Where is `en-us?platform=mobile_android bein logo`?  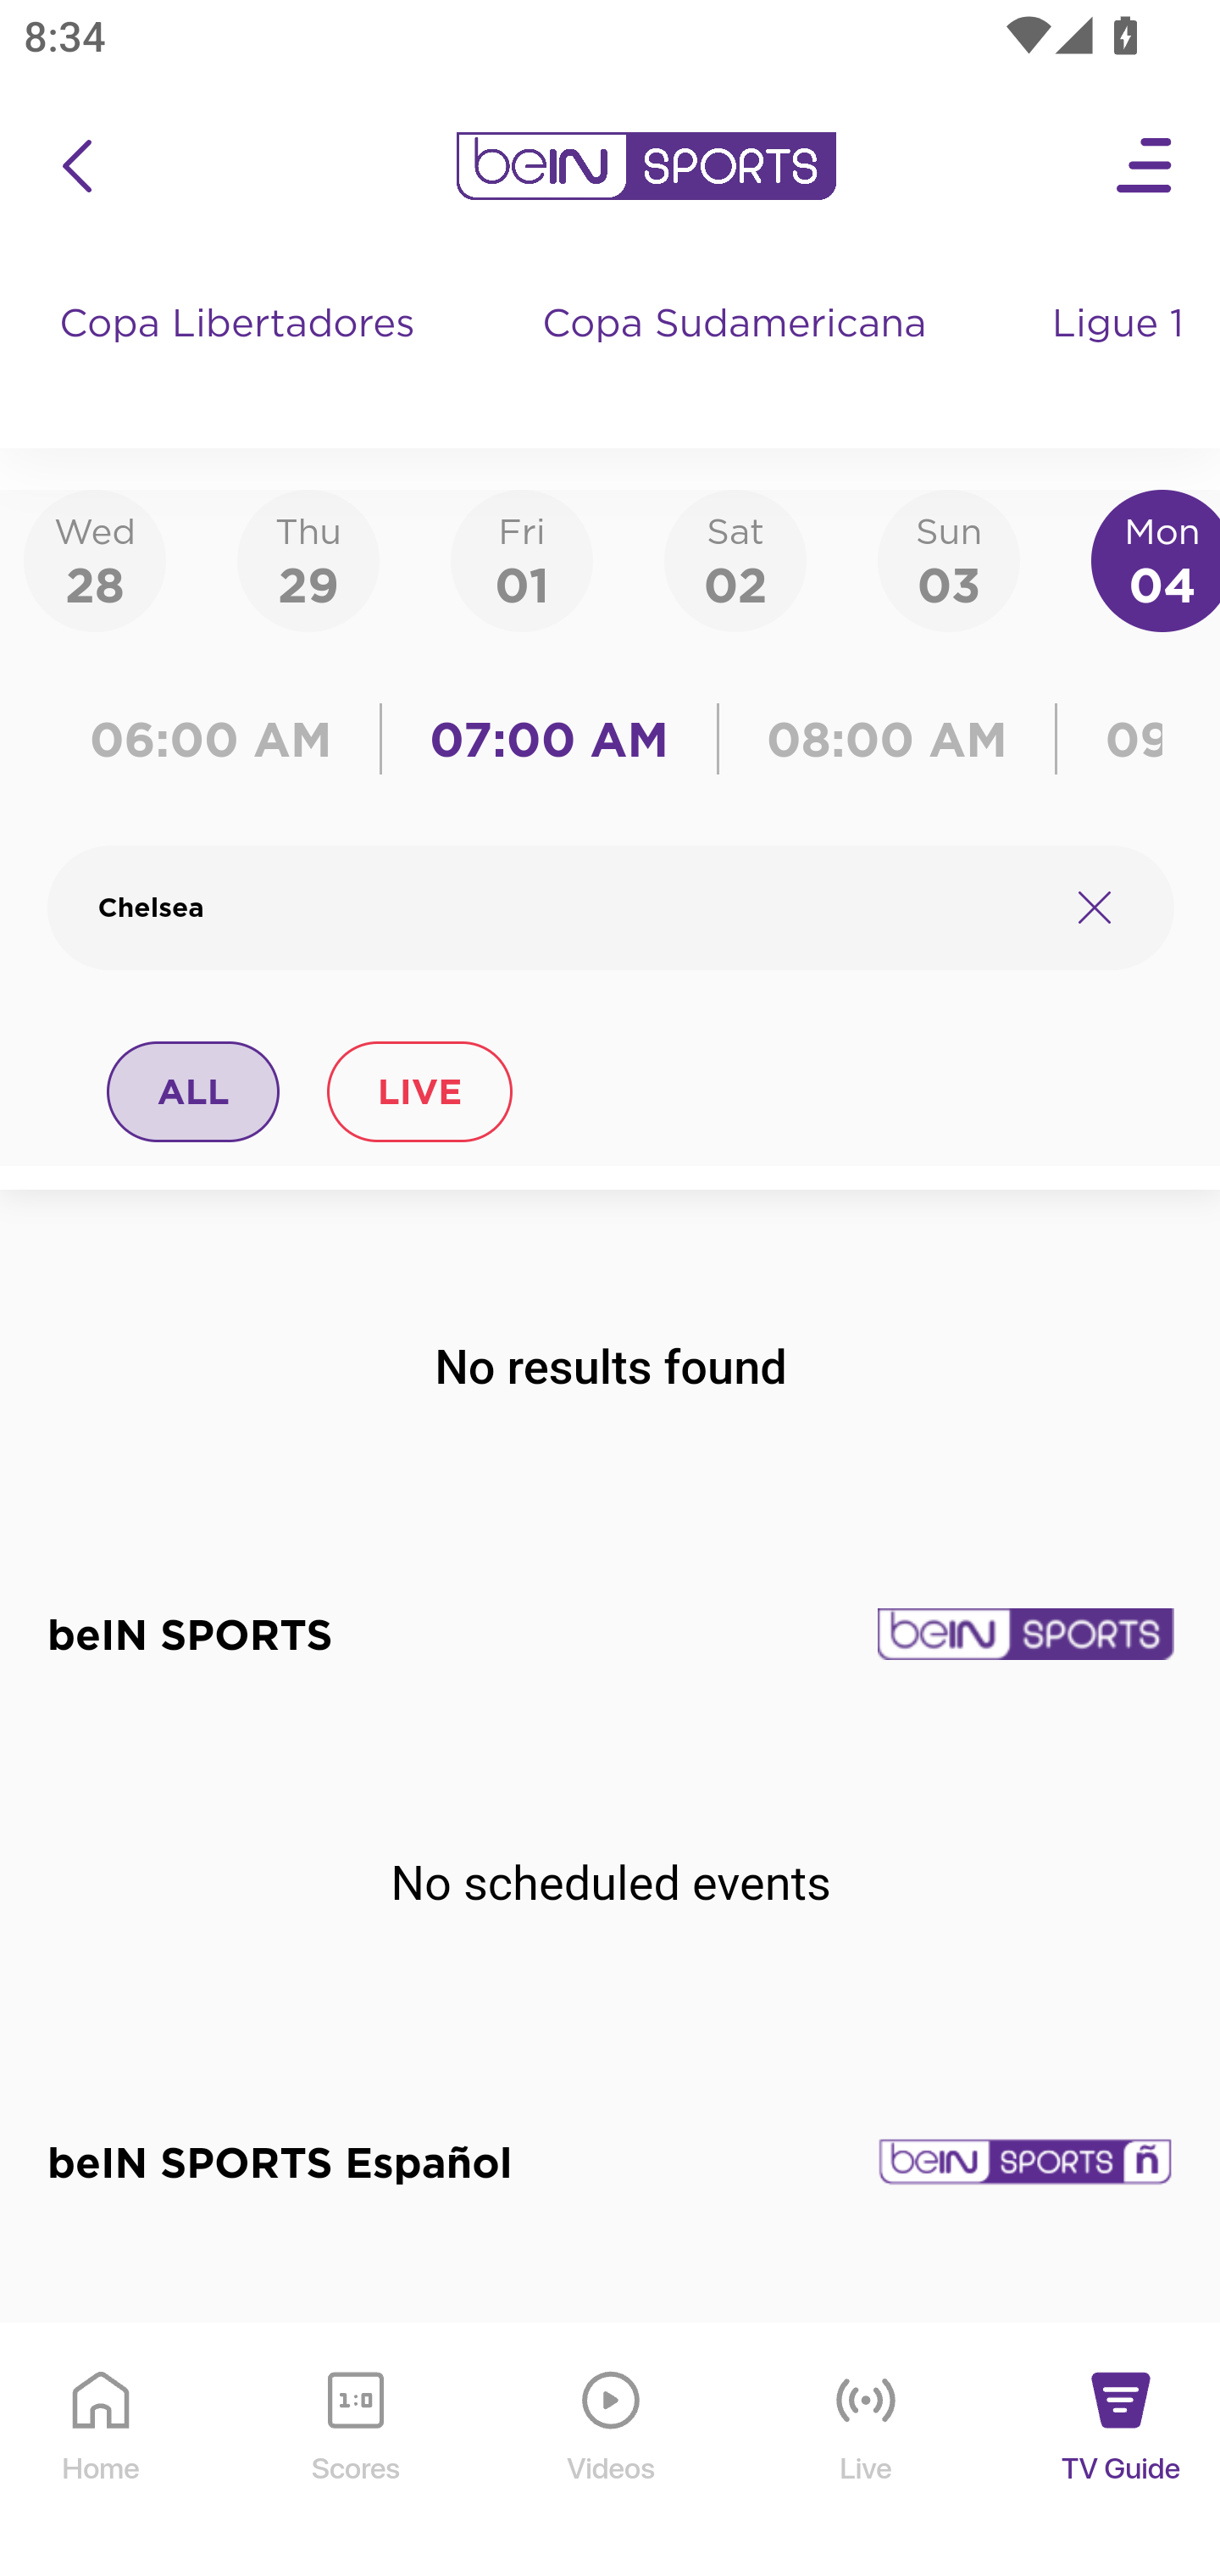
en-us?platform=mobile_android bein logo is located at coordinates (646, 166).